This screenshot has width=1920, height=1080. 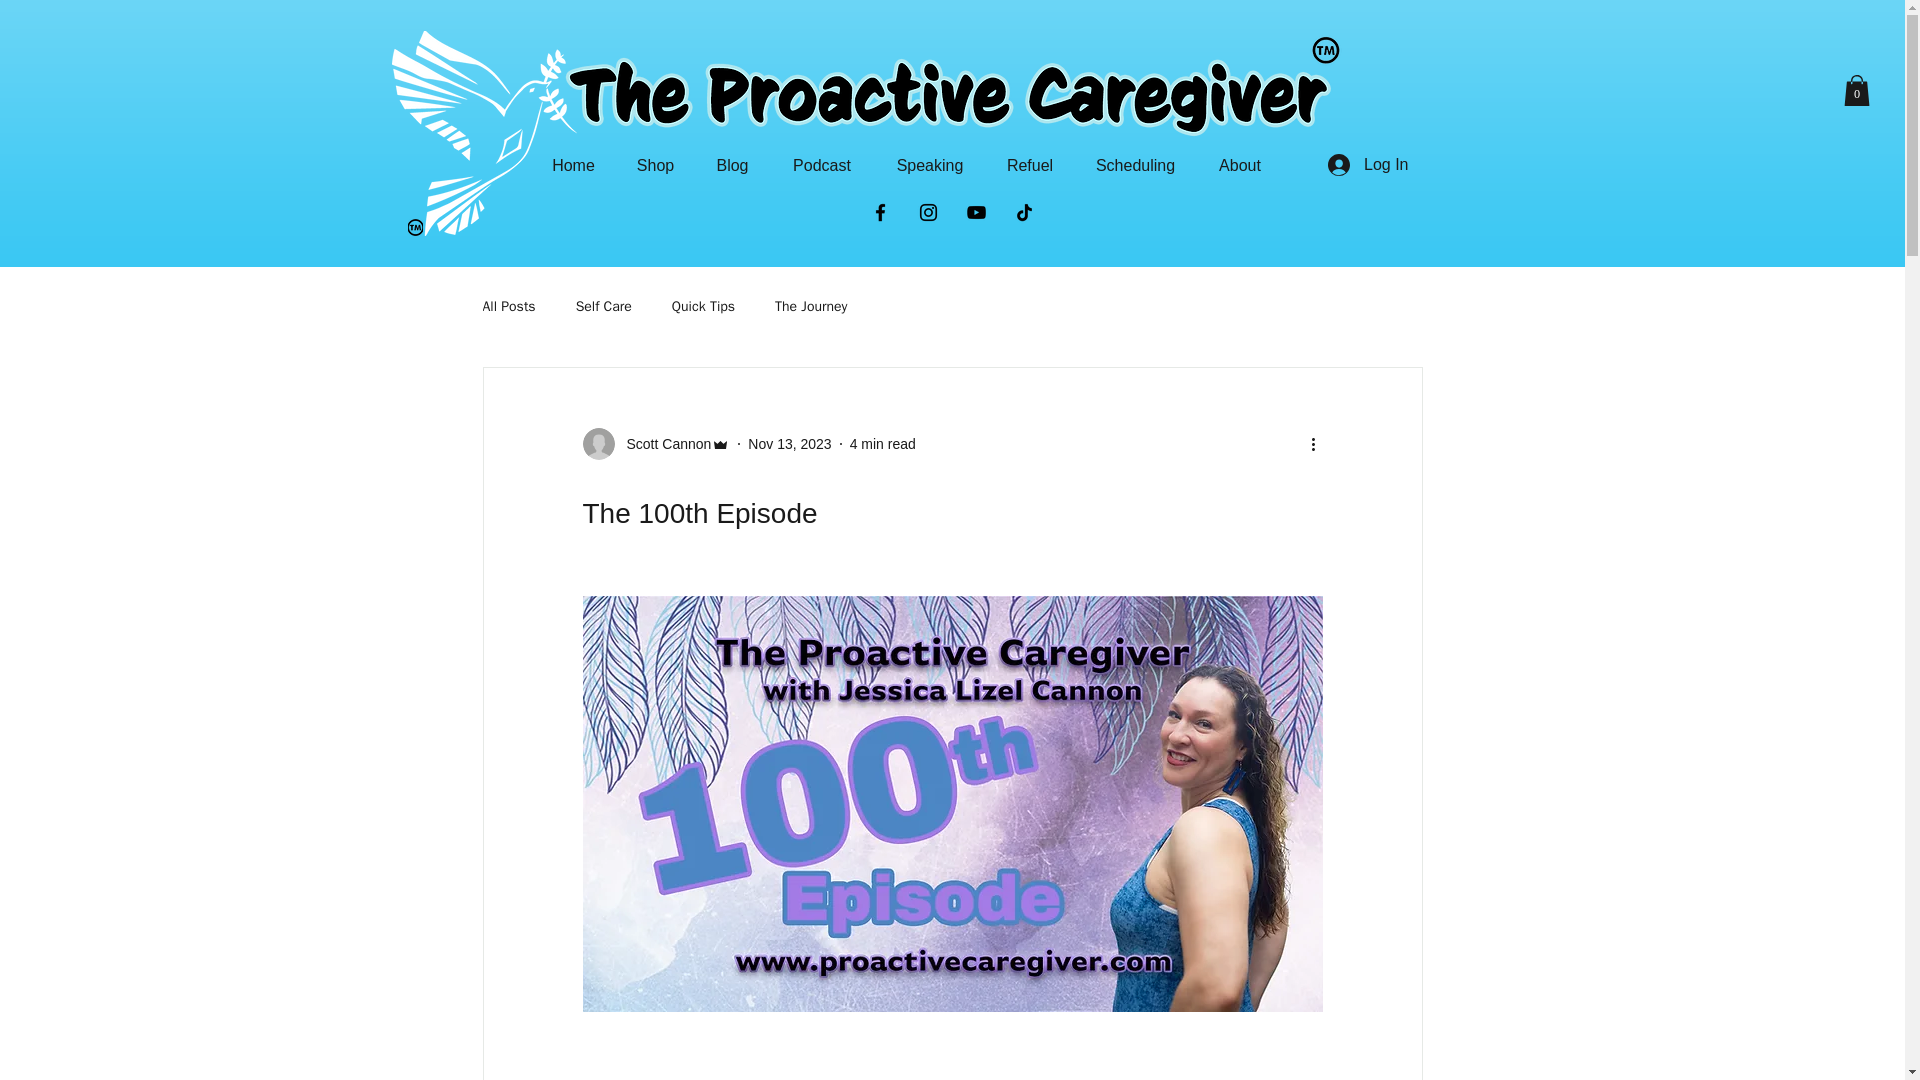 I want to click on Scheduling, so click(x=1134, y=166).